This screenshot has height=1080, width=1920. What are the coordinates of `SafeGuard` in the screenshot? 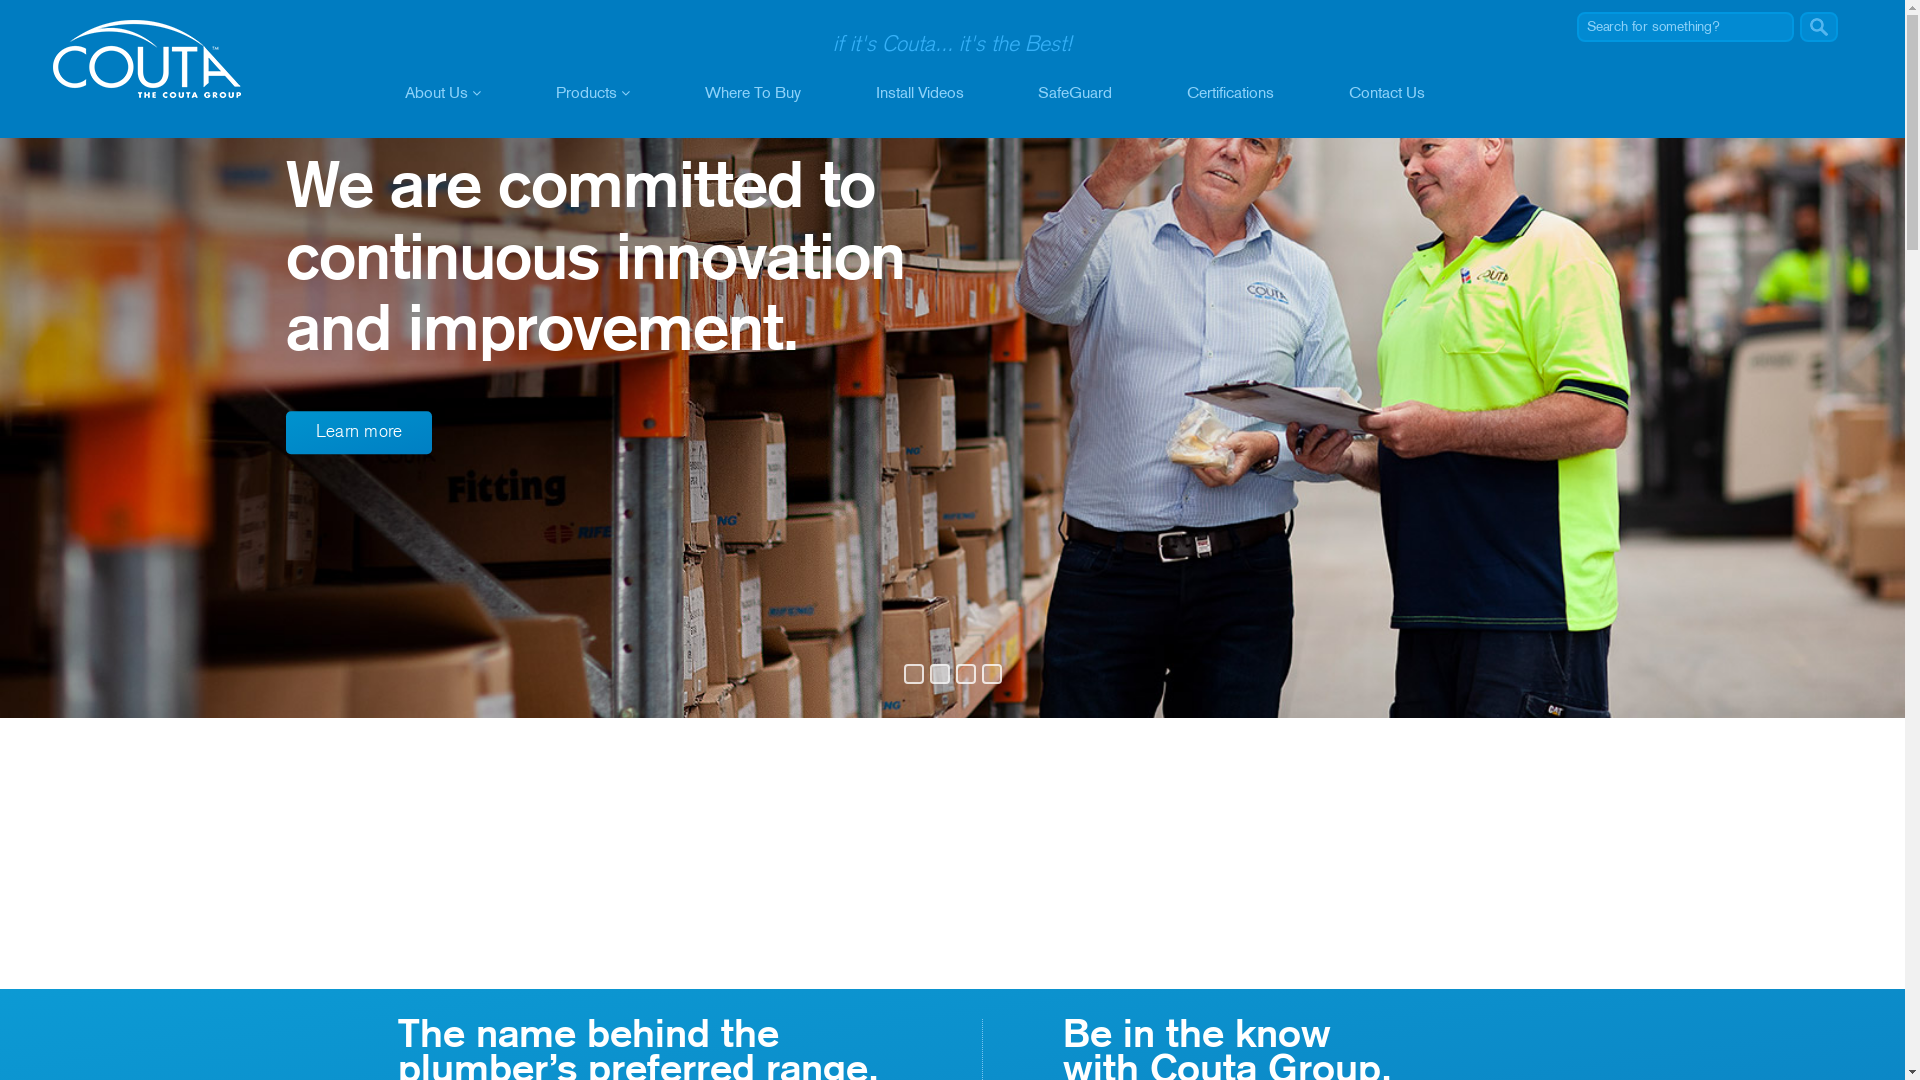 It's located at (1075, 95).